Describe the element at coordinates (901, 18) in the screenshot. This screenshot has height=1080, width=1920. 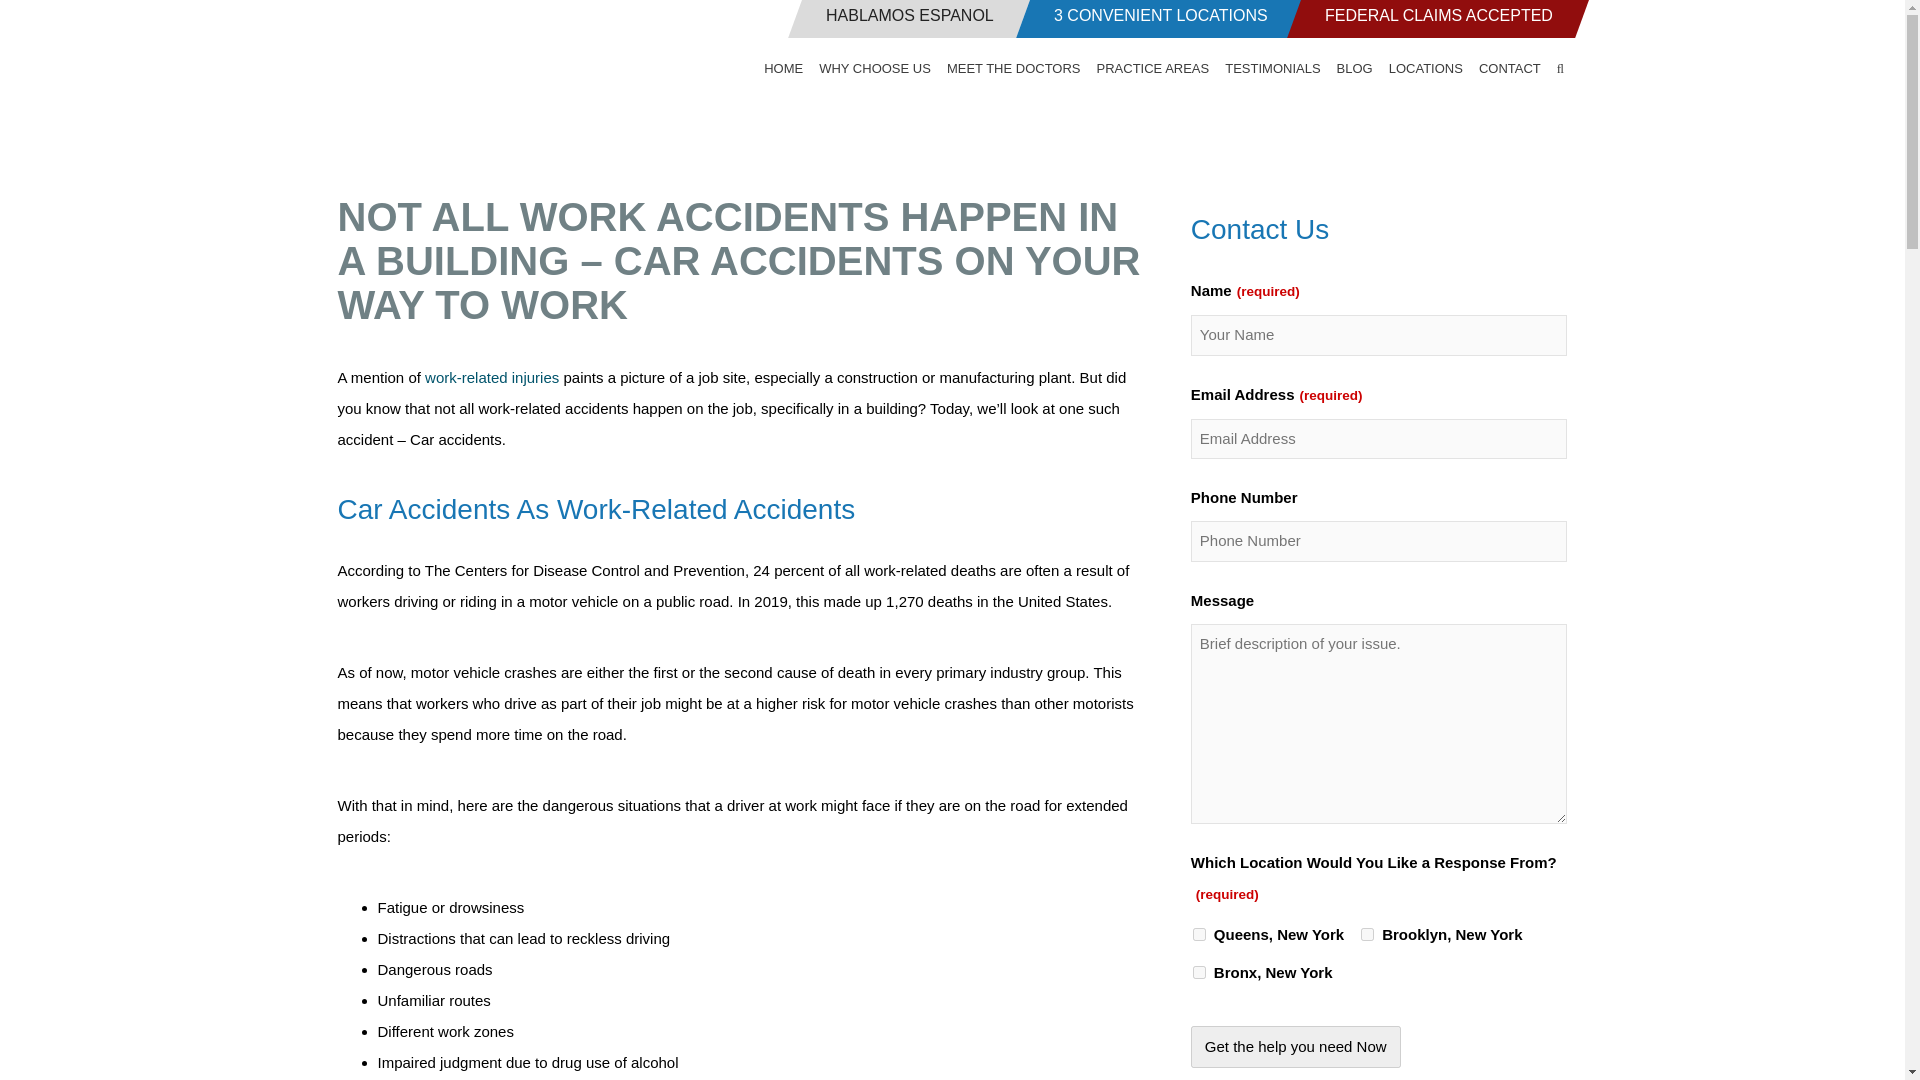
I see `HABLAMOS ESPANOL` at that location.